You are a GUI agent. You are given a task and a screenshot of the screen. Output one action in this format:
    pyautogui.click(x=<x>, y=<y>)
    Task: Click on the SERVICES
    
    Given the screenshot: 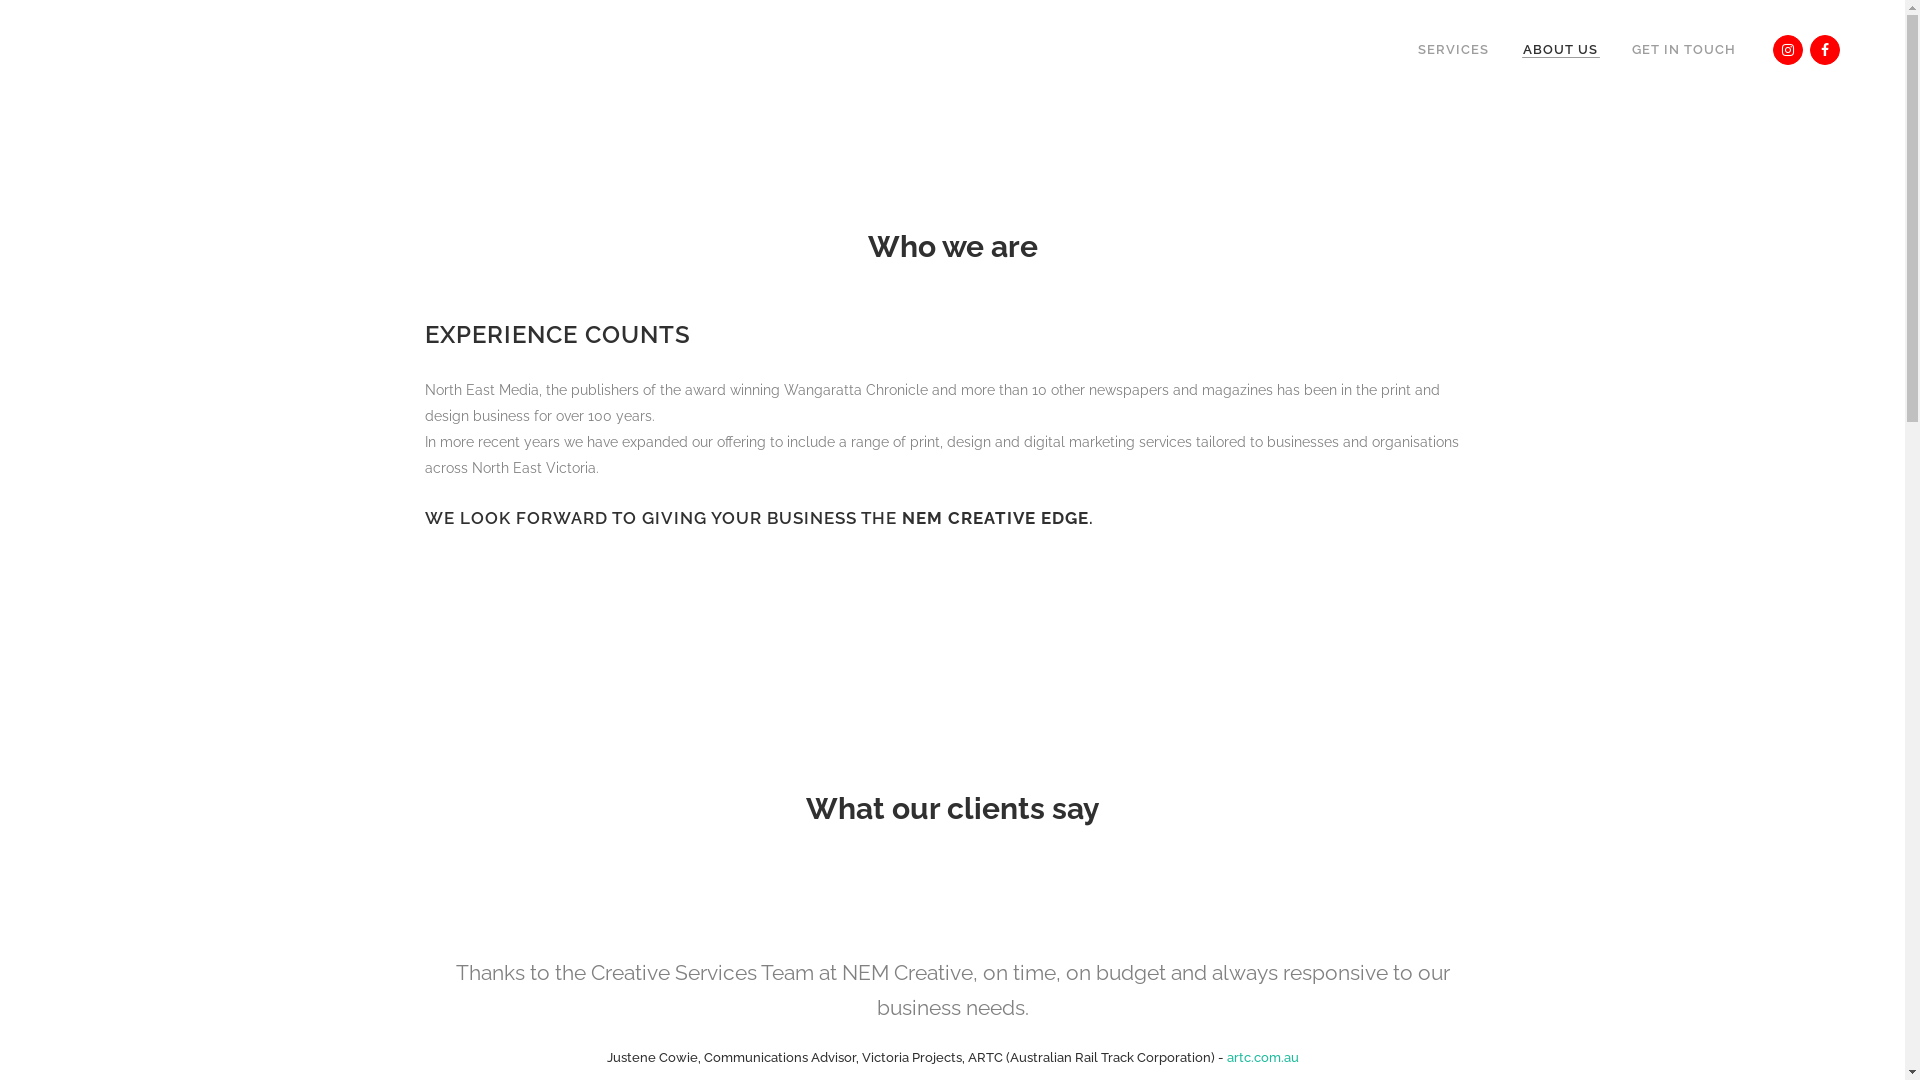 What is the action you would take?
    pyautogui.click(x=1454, y=50)
    